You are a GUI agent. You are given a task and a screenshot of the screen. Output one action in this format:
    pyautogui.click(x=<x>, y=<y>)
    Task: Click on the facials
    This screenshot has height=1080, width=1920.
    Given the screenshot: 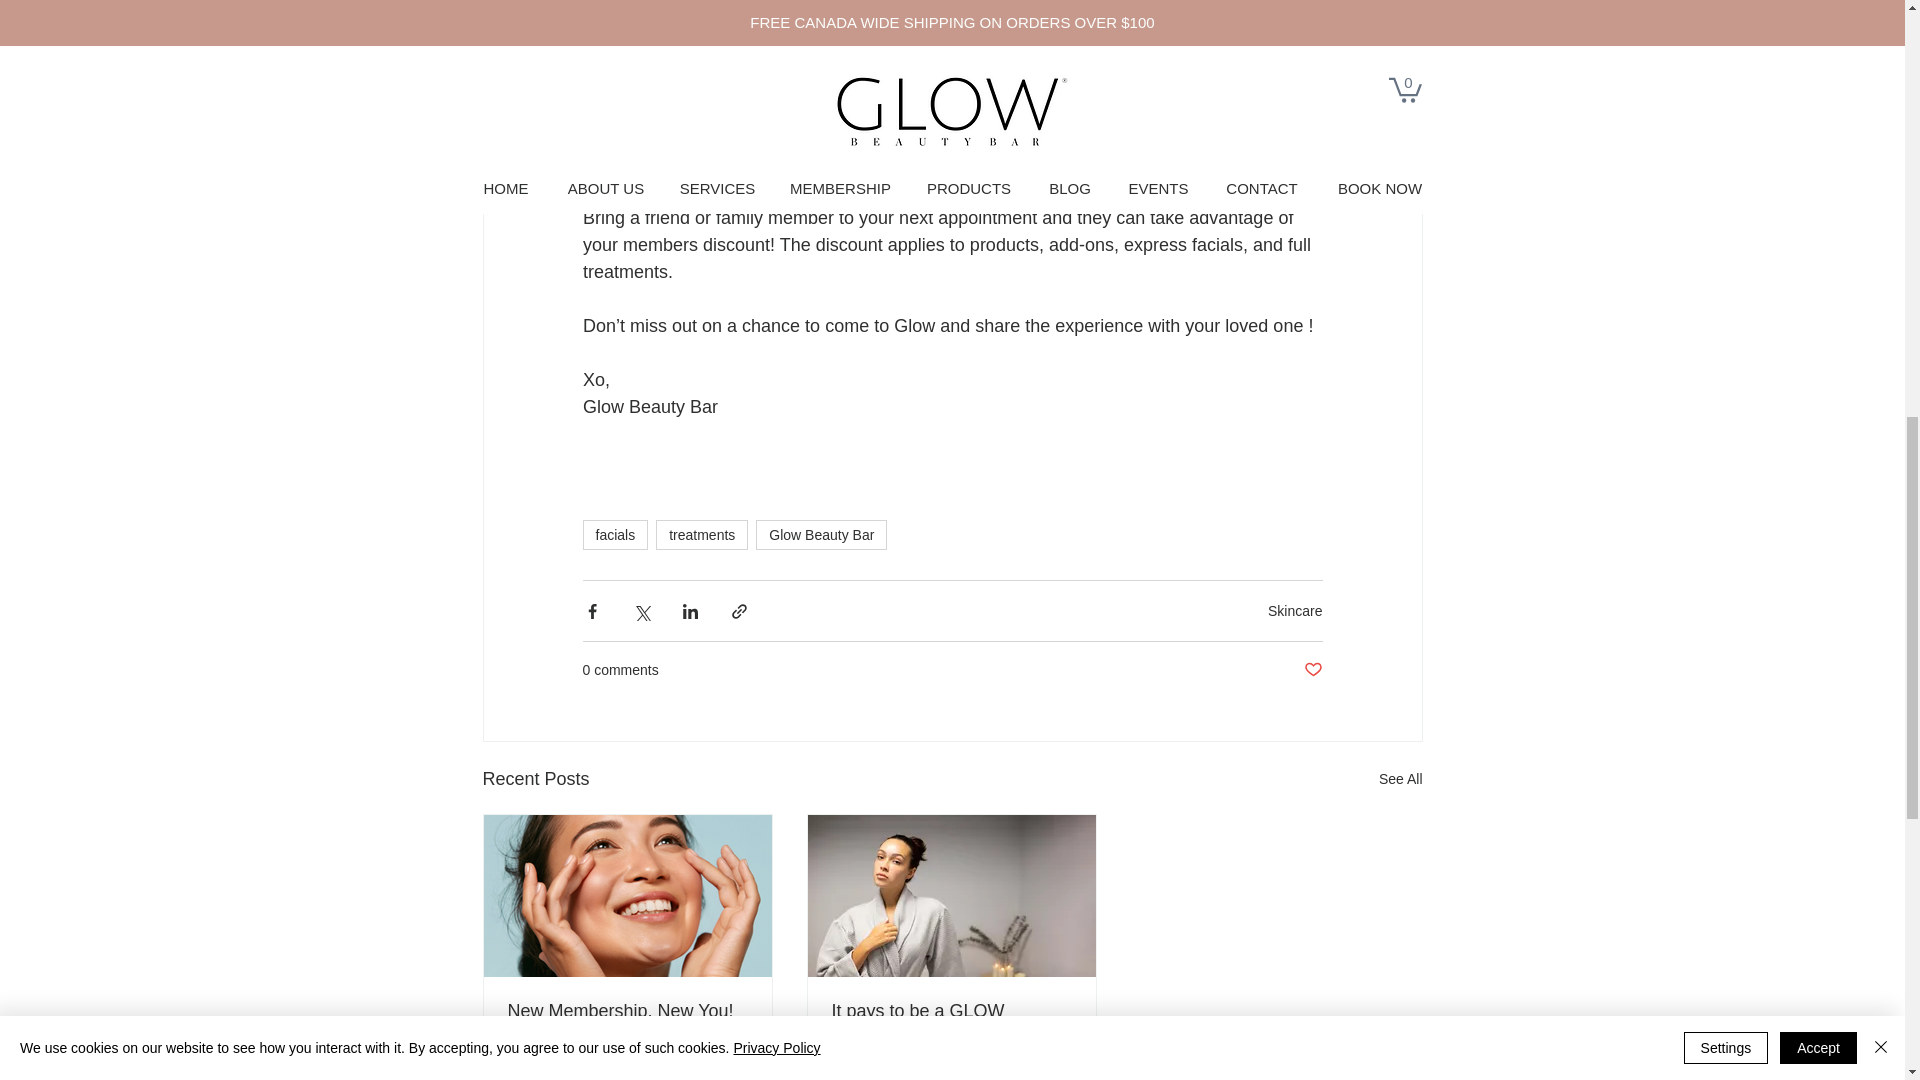 What is the action you would take?
    pyautogui.click(x=614, y=534)
    